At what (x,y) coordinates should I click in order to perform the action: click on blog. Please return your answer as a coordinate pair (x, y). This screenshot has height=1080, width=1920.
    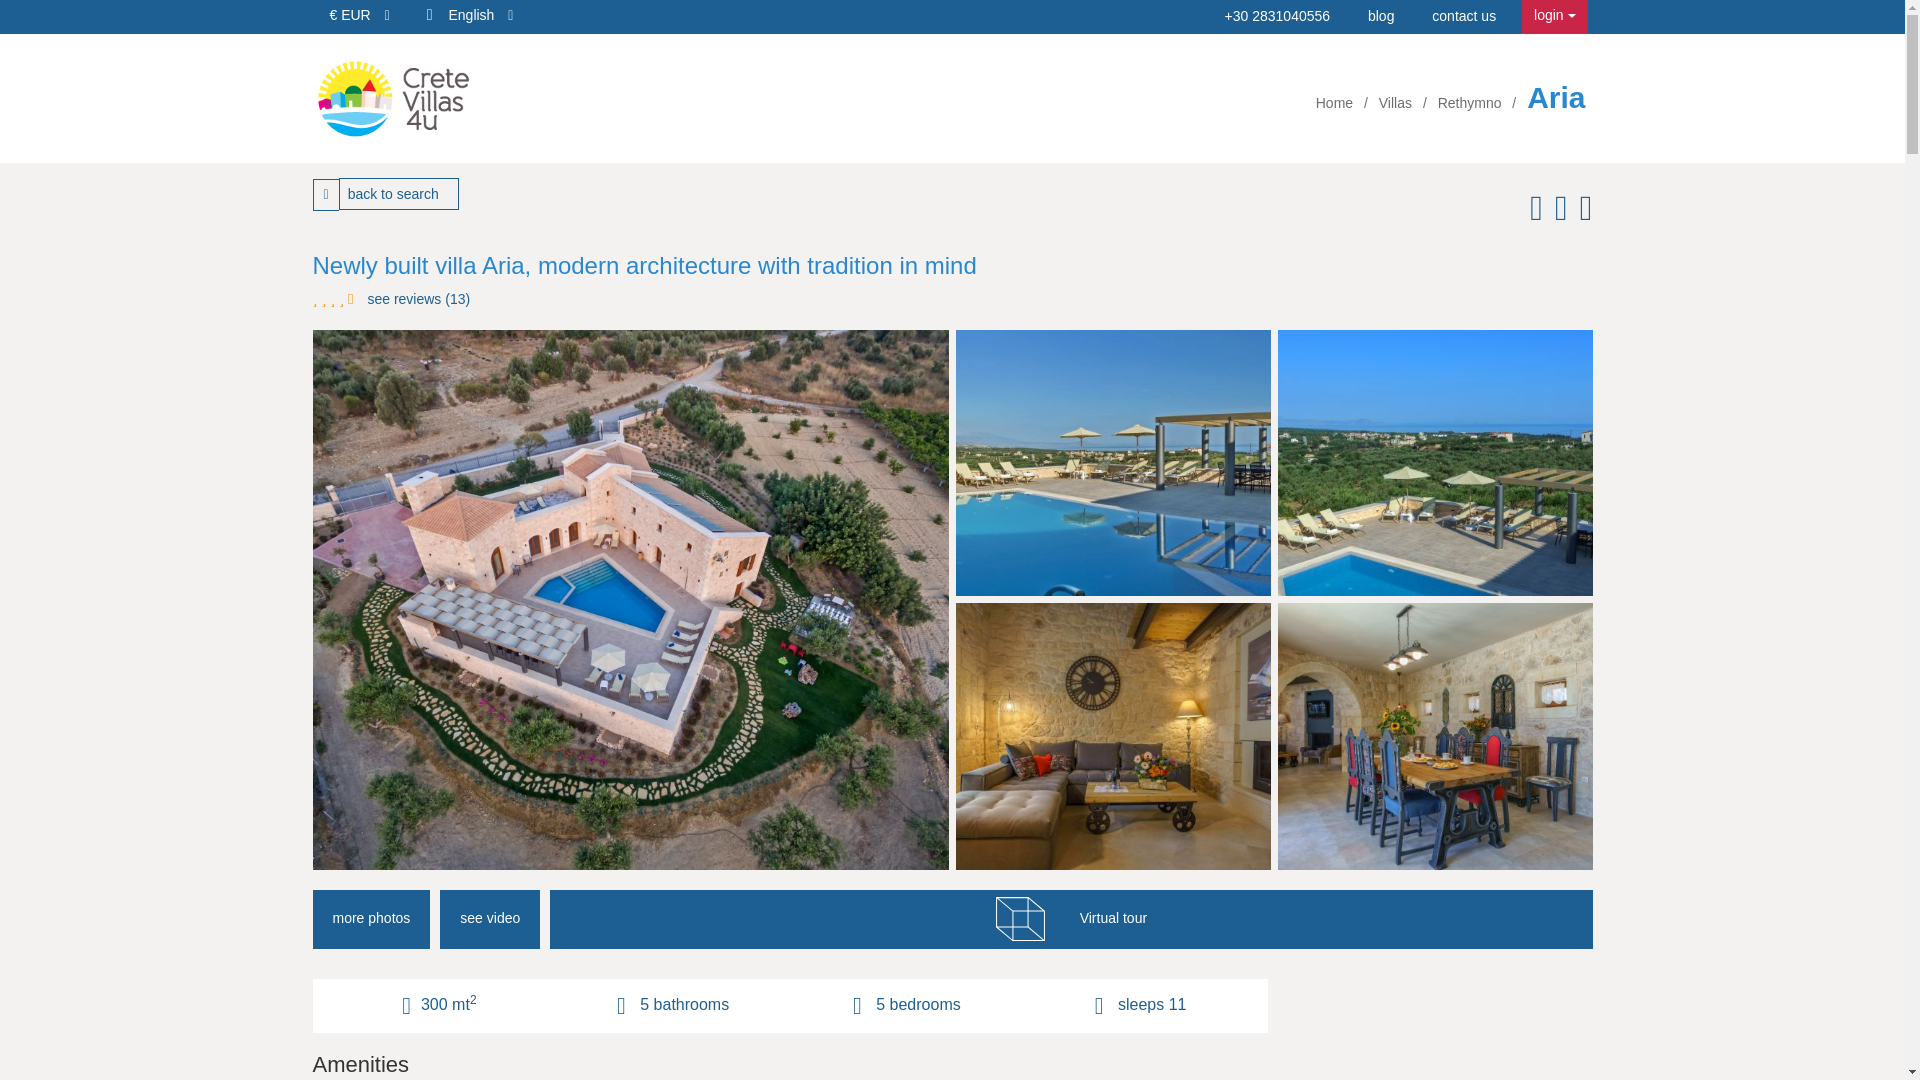
    Looking at the image, I should click on (1380, 15).